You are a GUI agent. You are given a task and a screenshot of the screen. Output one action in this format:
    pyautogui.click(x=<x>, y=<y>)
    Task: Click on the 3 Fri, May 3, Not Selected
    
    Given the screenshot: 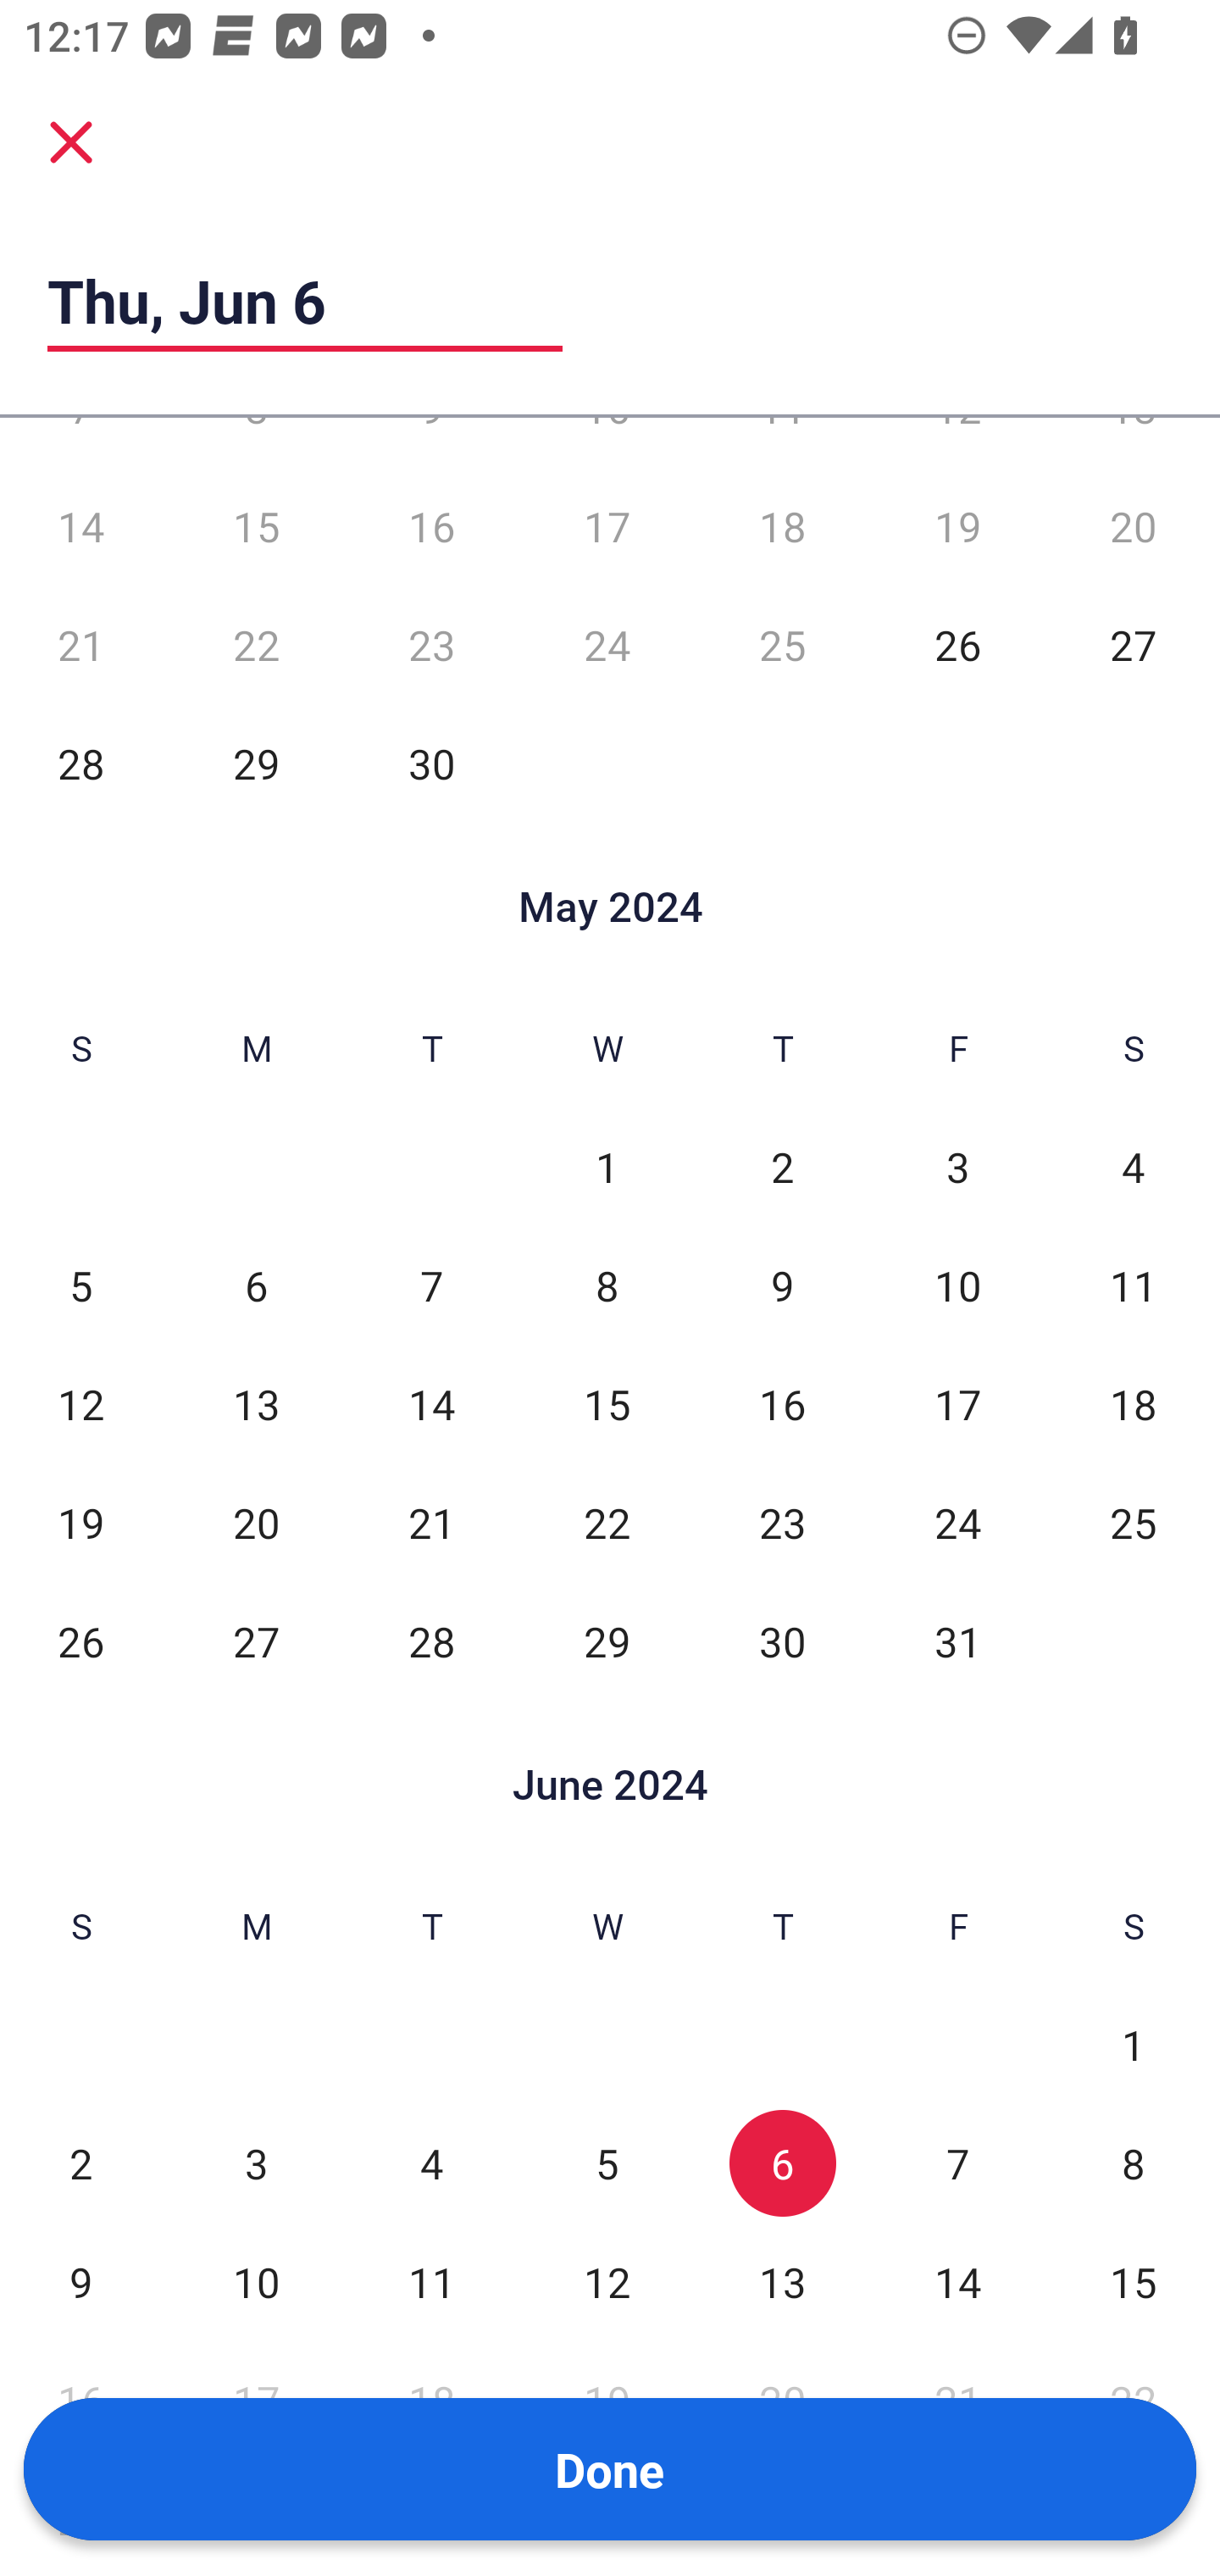 What is the action you would take?
    pyautogui.click(x=957, y=1167)
    